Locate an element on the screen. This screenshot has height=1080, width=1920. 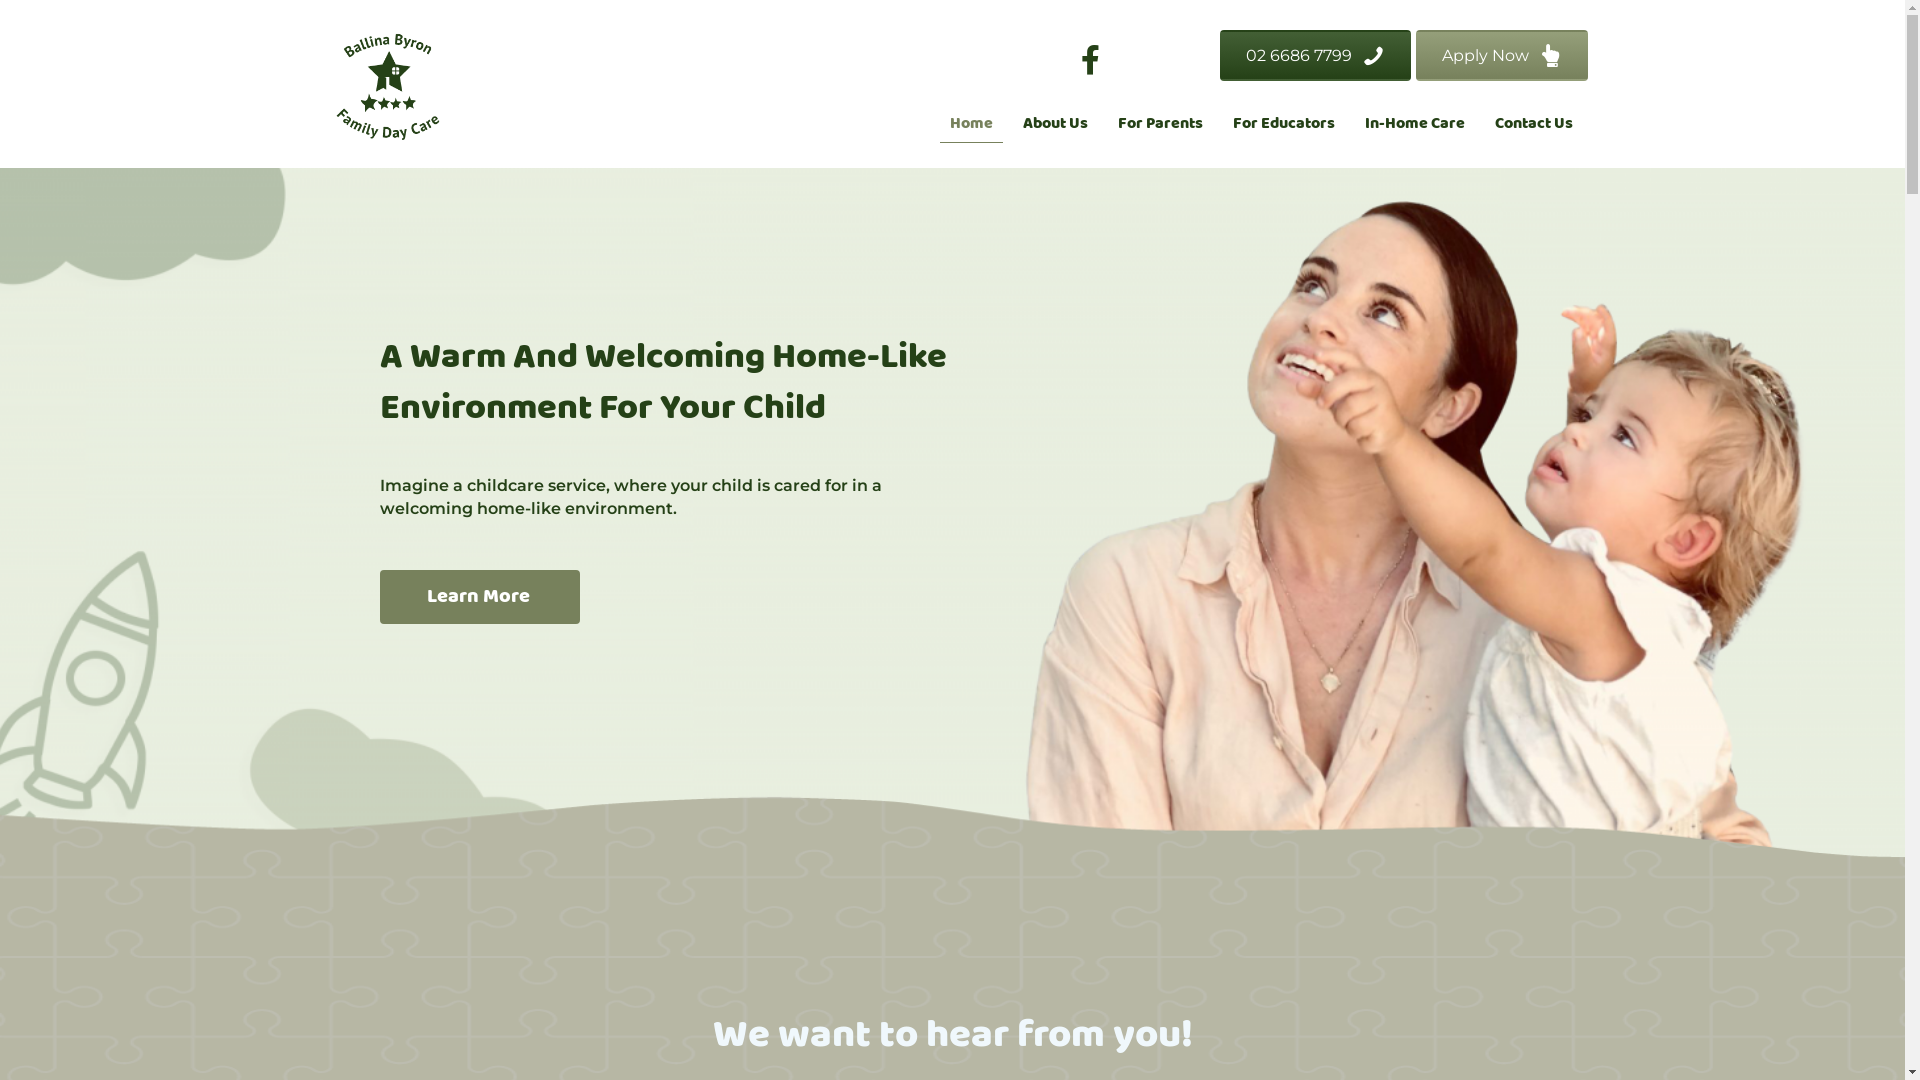
For Parents is located at coordinates (1160, 124).